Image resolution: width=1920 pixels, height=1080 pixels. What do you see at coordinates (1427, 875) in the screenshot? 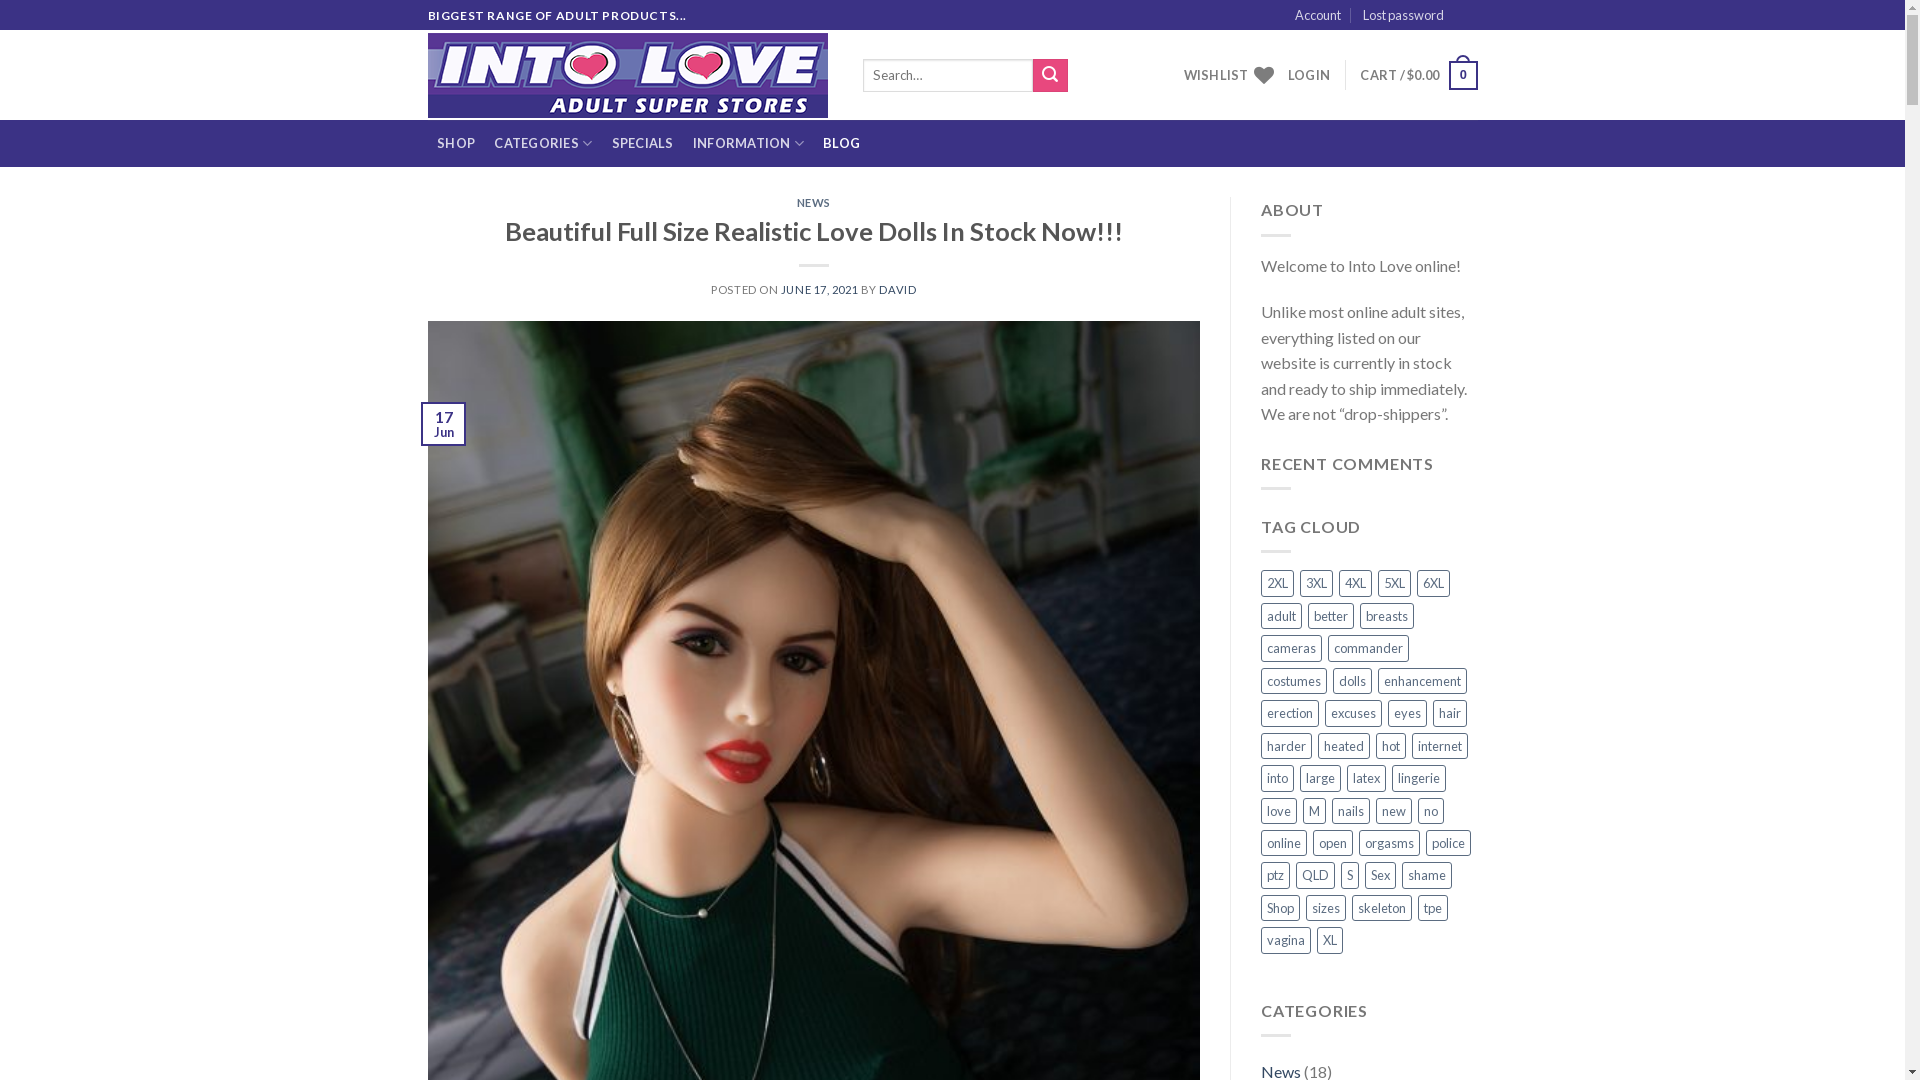
I see `shame` at bounding box center [1427, 875].